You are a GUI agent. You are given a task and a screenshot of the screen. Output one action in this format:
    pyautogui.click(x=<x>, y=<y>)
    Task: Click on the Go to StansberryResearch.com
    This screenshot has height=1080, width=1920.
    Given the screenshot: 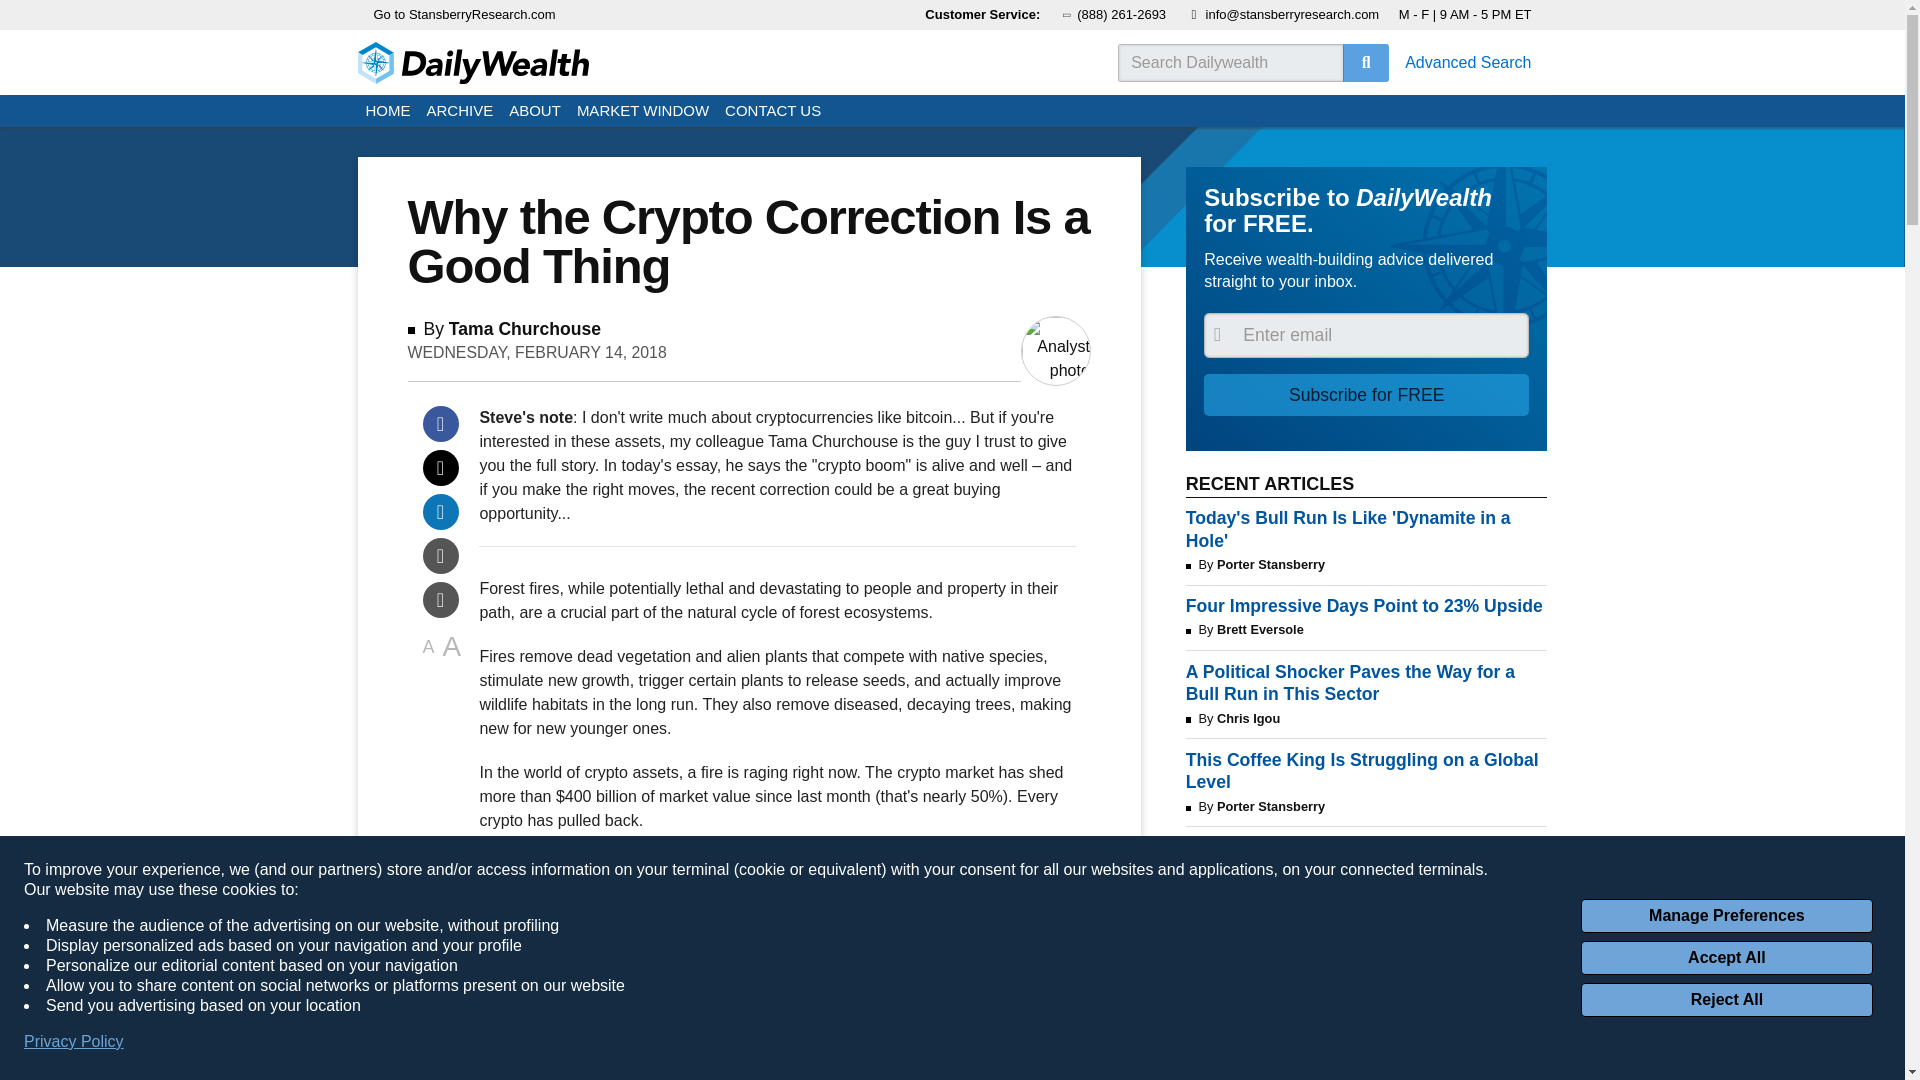 What is the action you would take?
    pyautogui.click(x=465, y=15)
    